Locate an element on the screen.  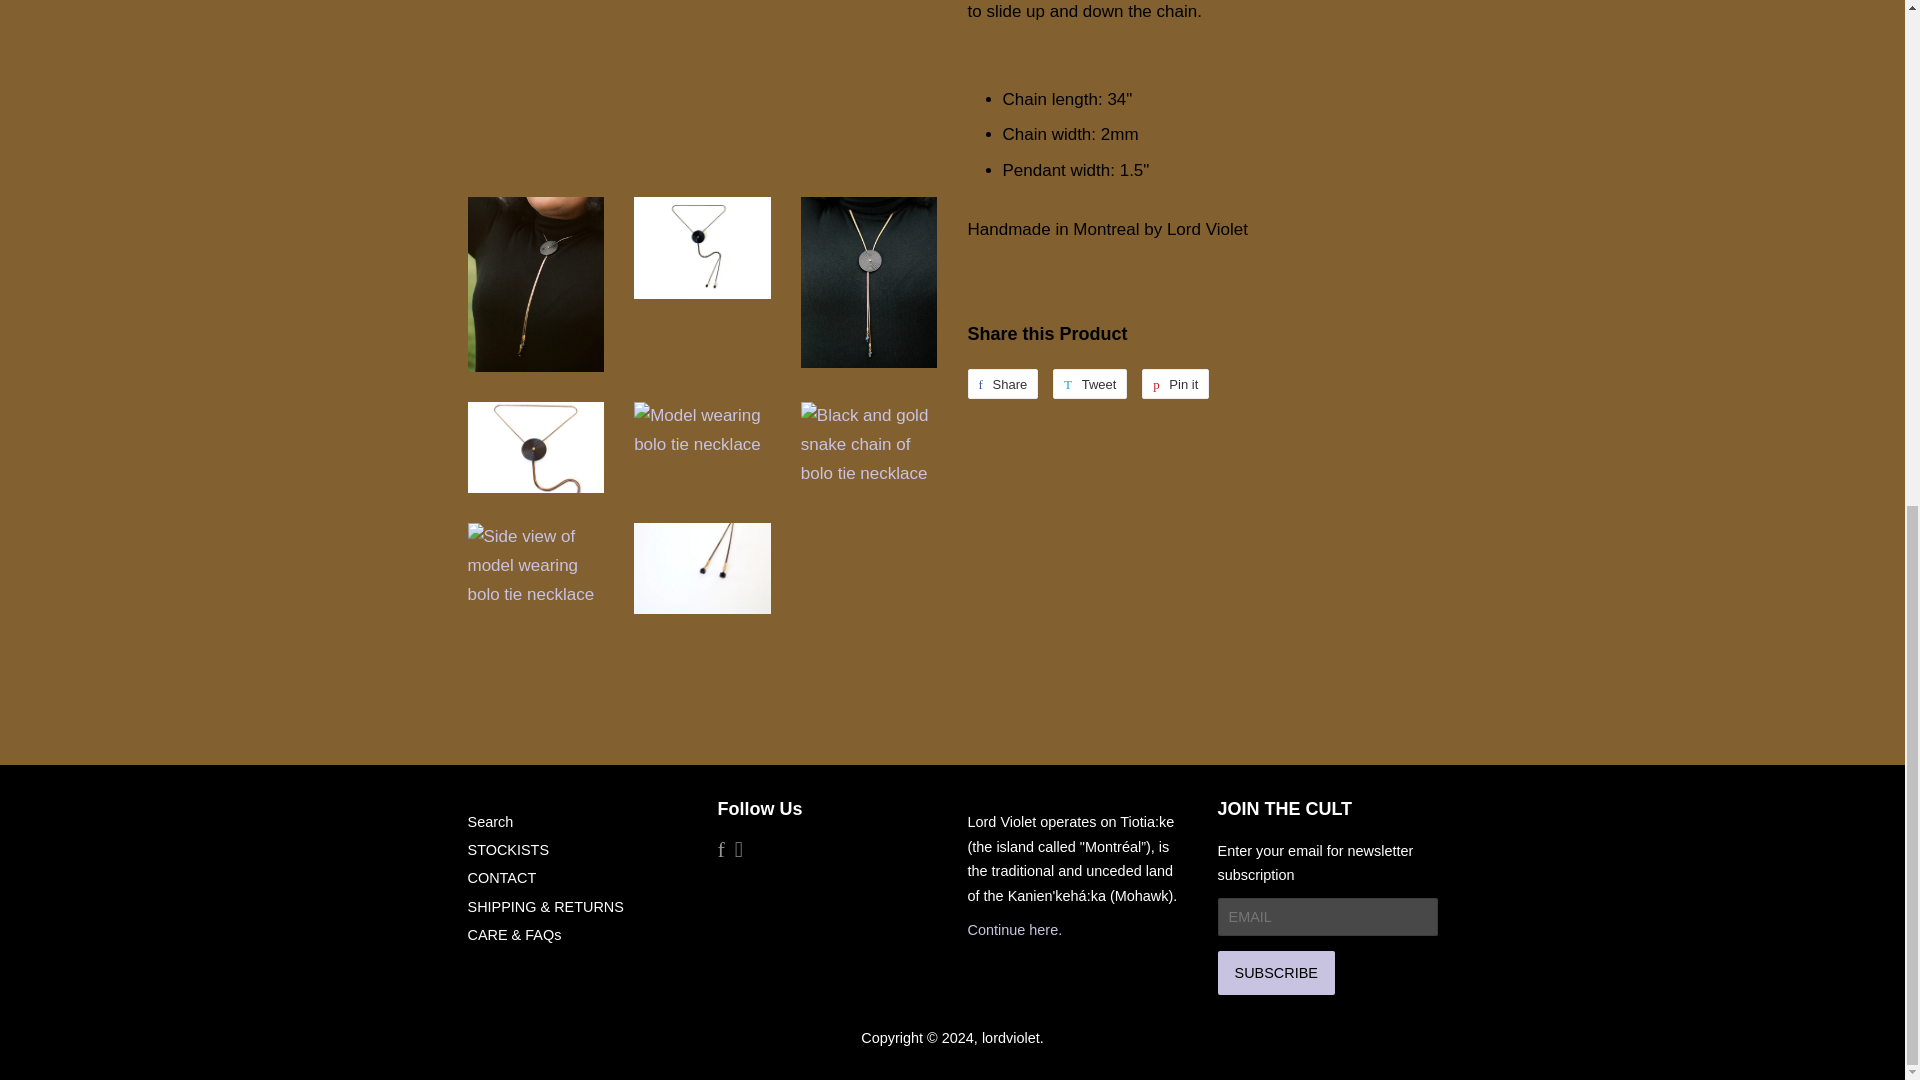
lordviolet on Instagram is located at coordinates (739, 851).